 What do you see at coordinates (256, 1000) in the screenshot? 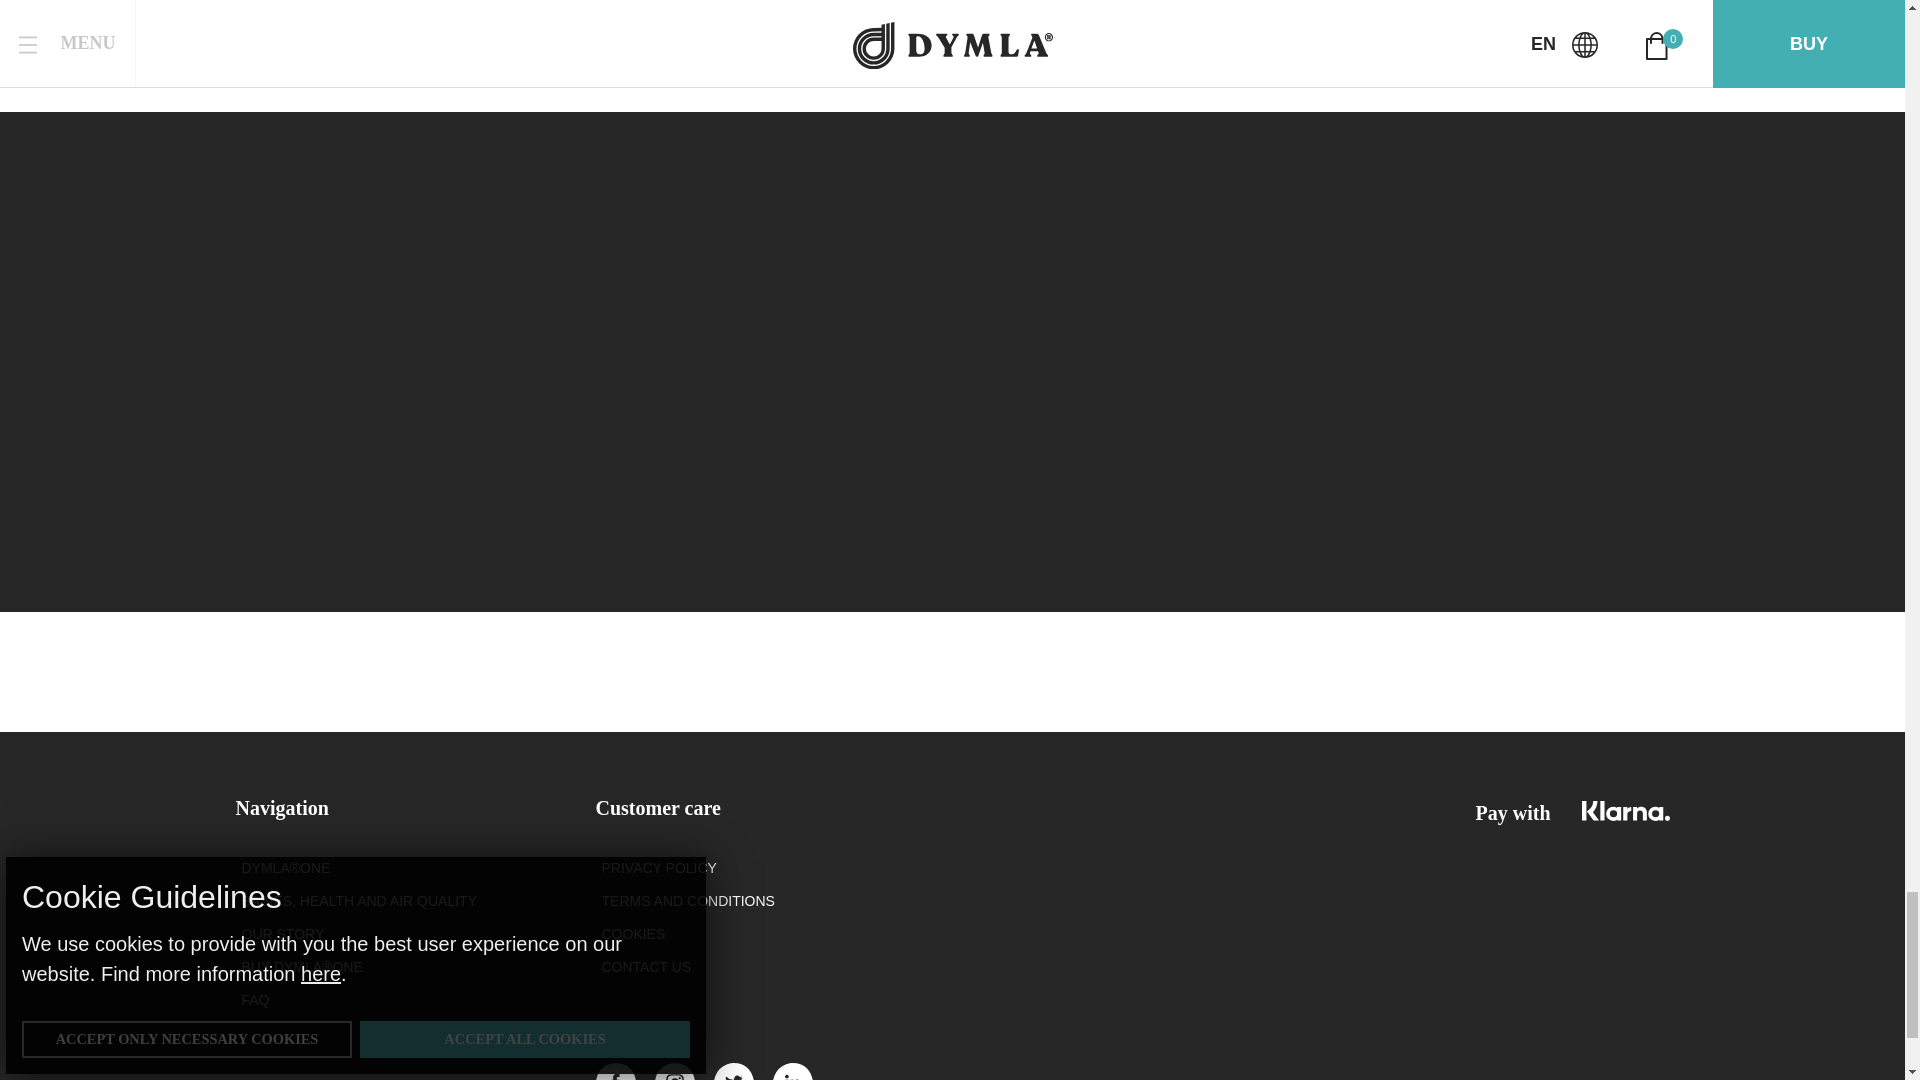
I see `FAQ` at bounding box center [256, 1000].